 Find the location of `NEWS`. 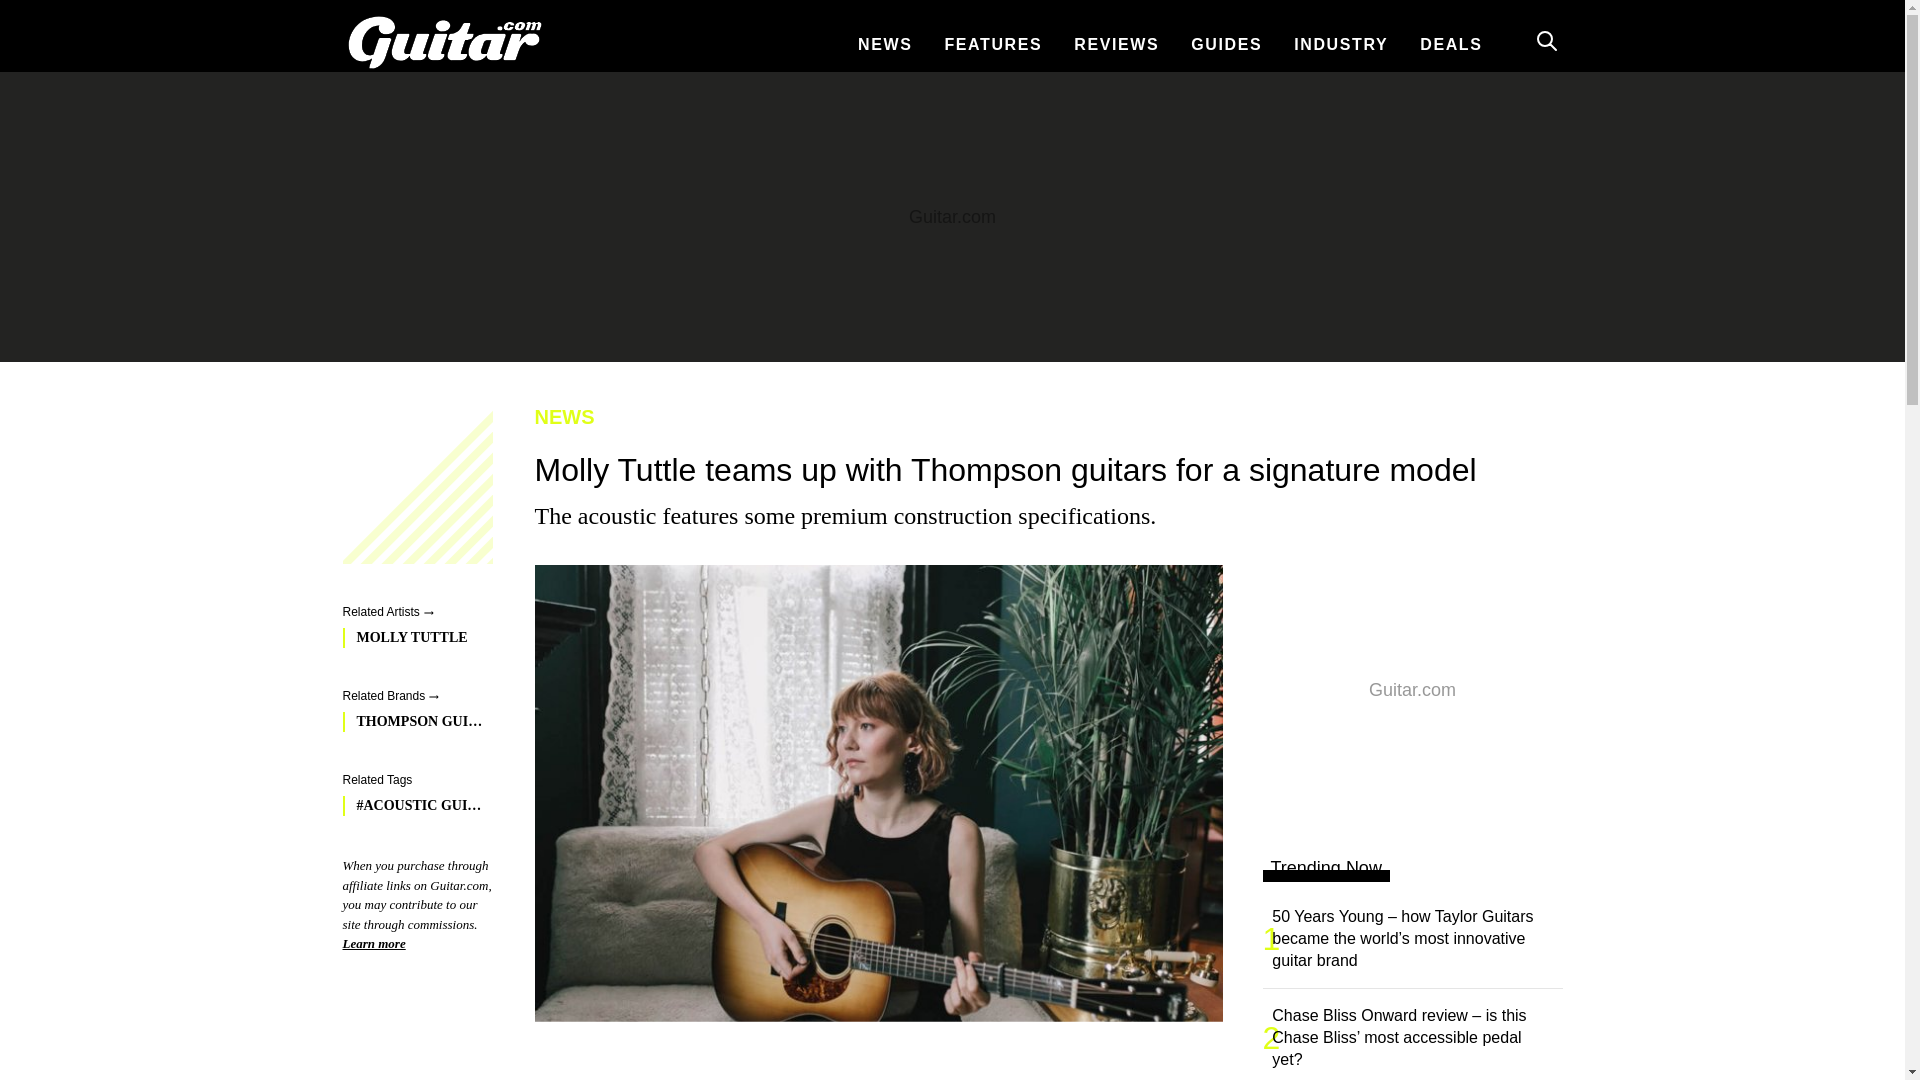

NEWS is located at coordinates (884, 44).